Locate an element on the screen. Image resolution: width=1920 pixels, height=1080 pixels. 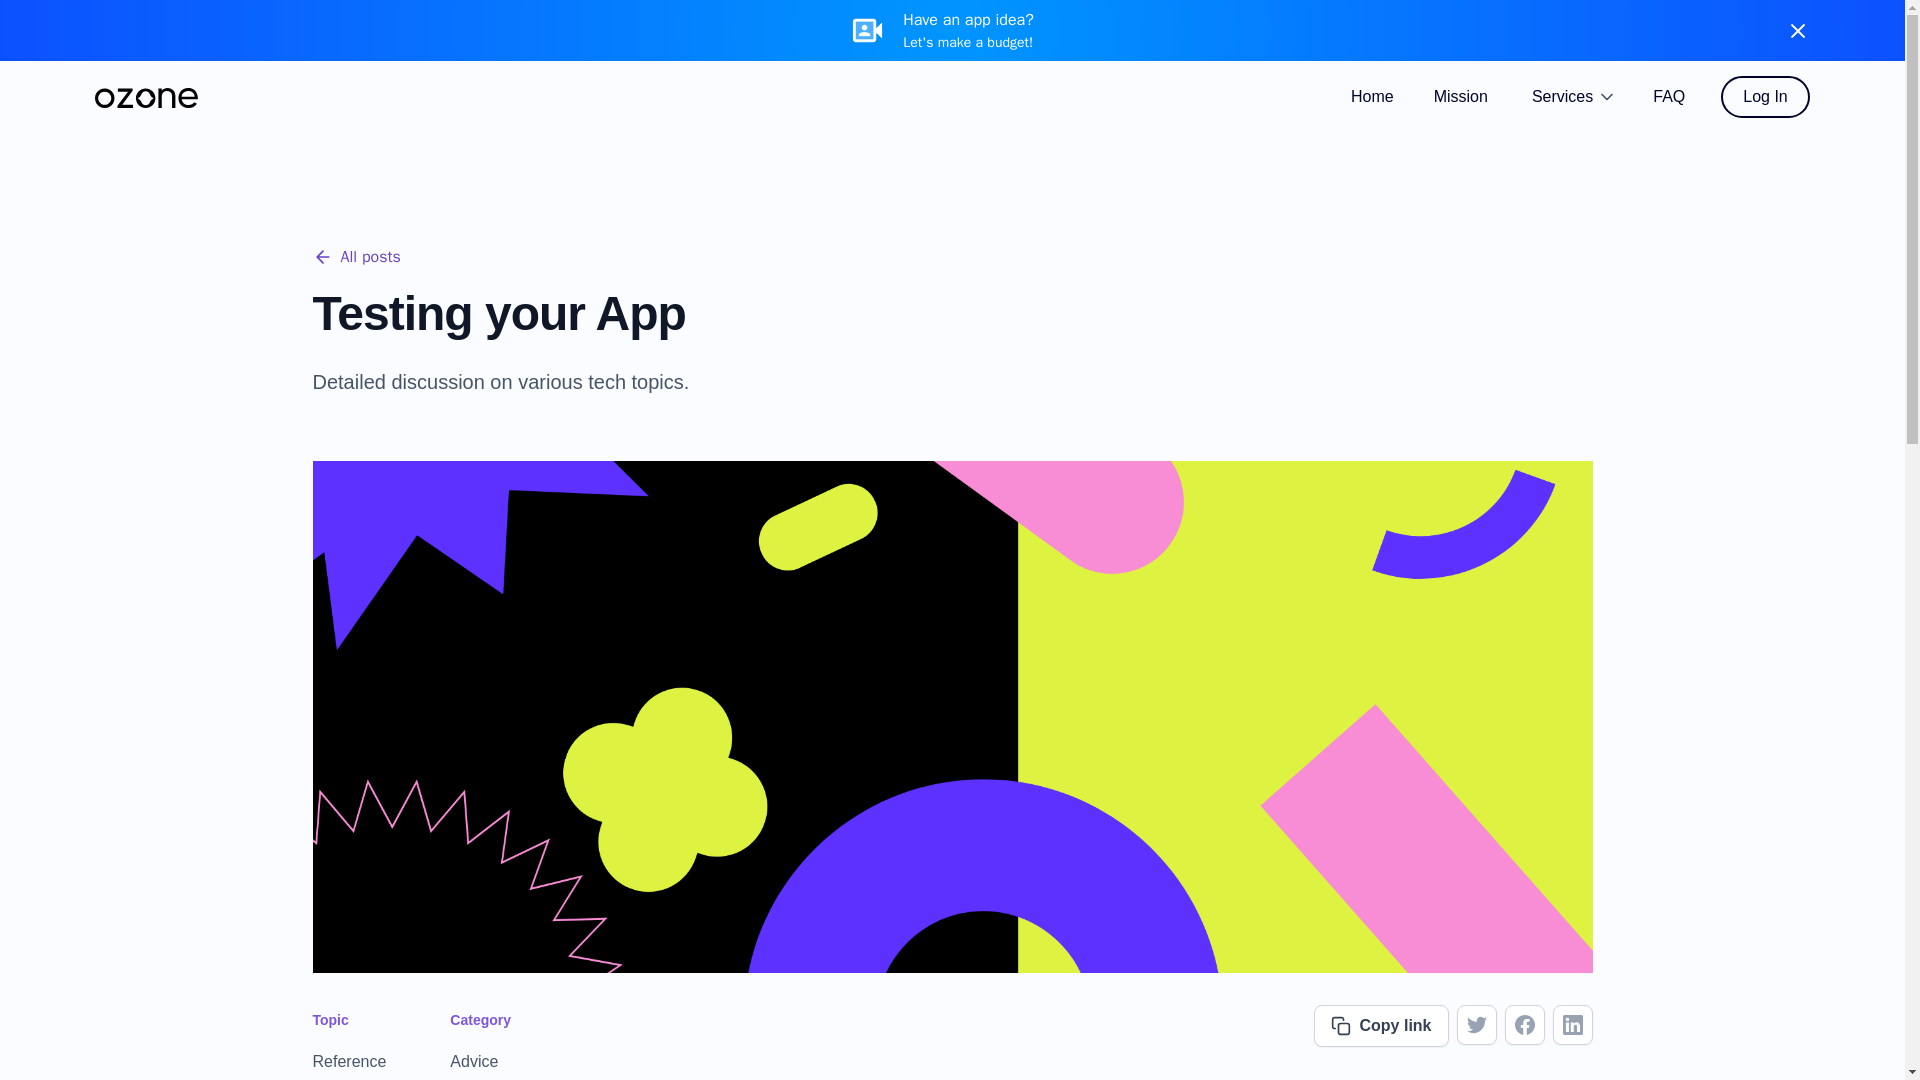
Home is located at coordinates (1372, 96).